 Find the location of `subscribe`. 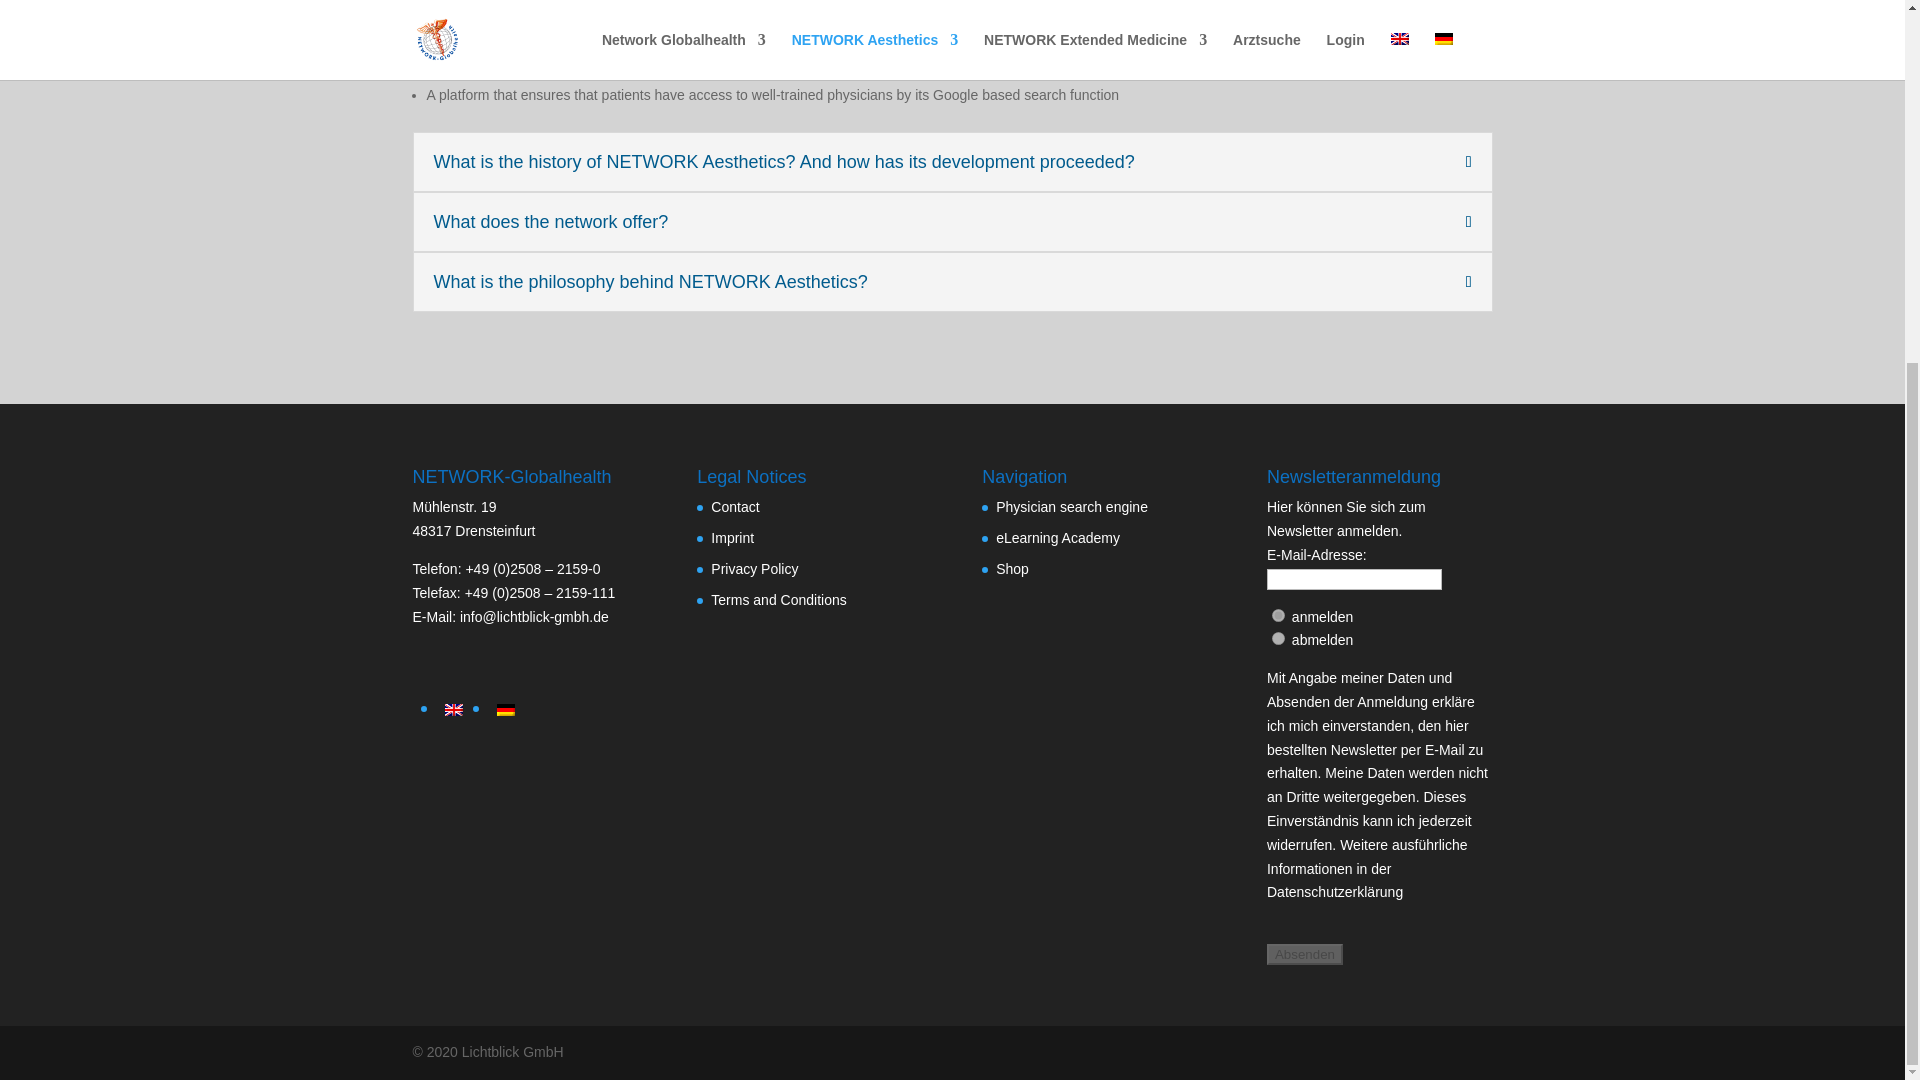

subscribe is located at coordinates (1278, 616).